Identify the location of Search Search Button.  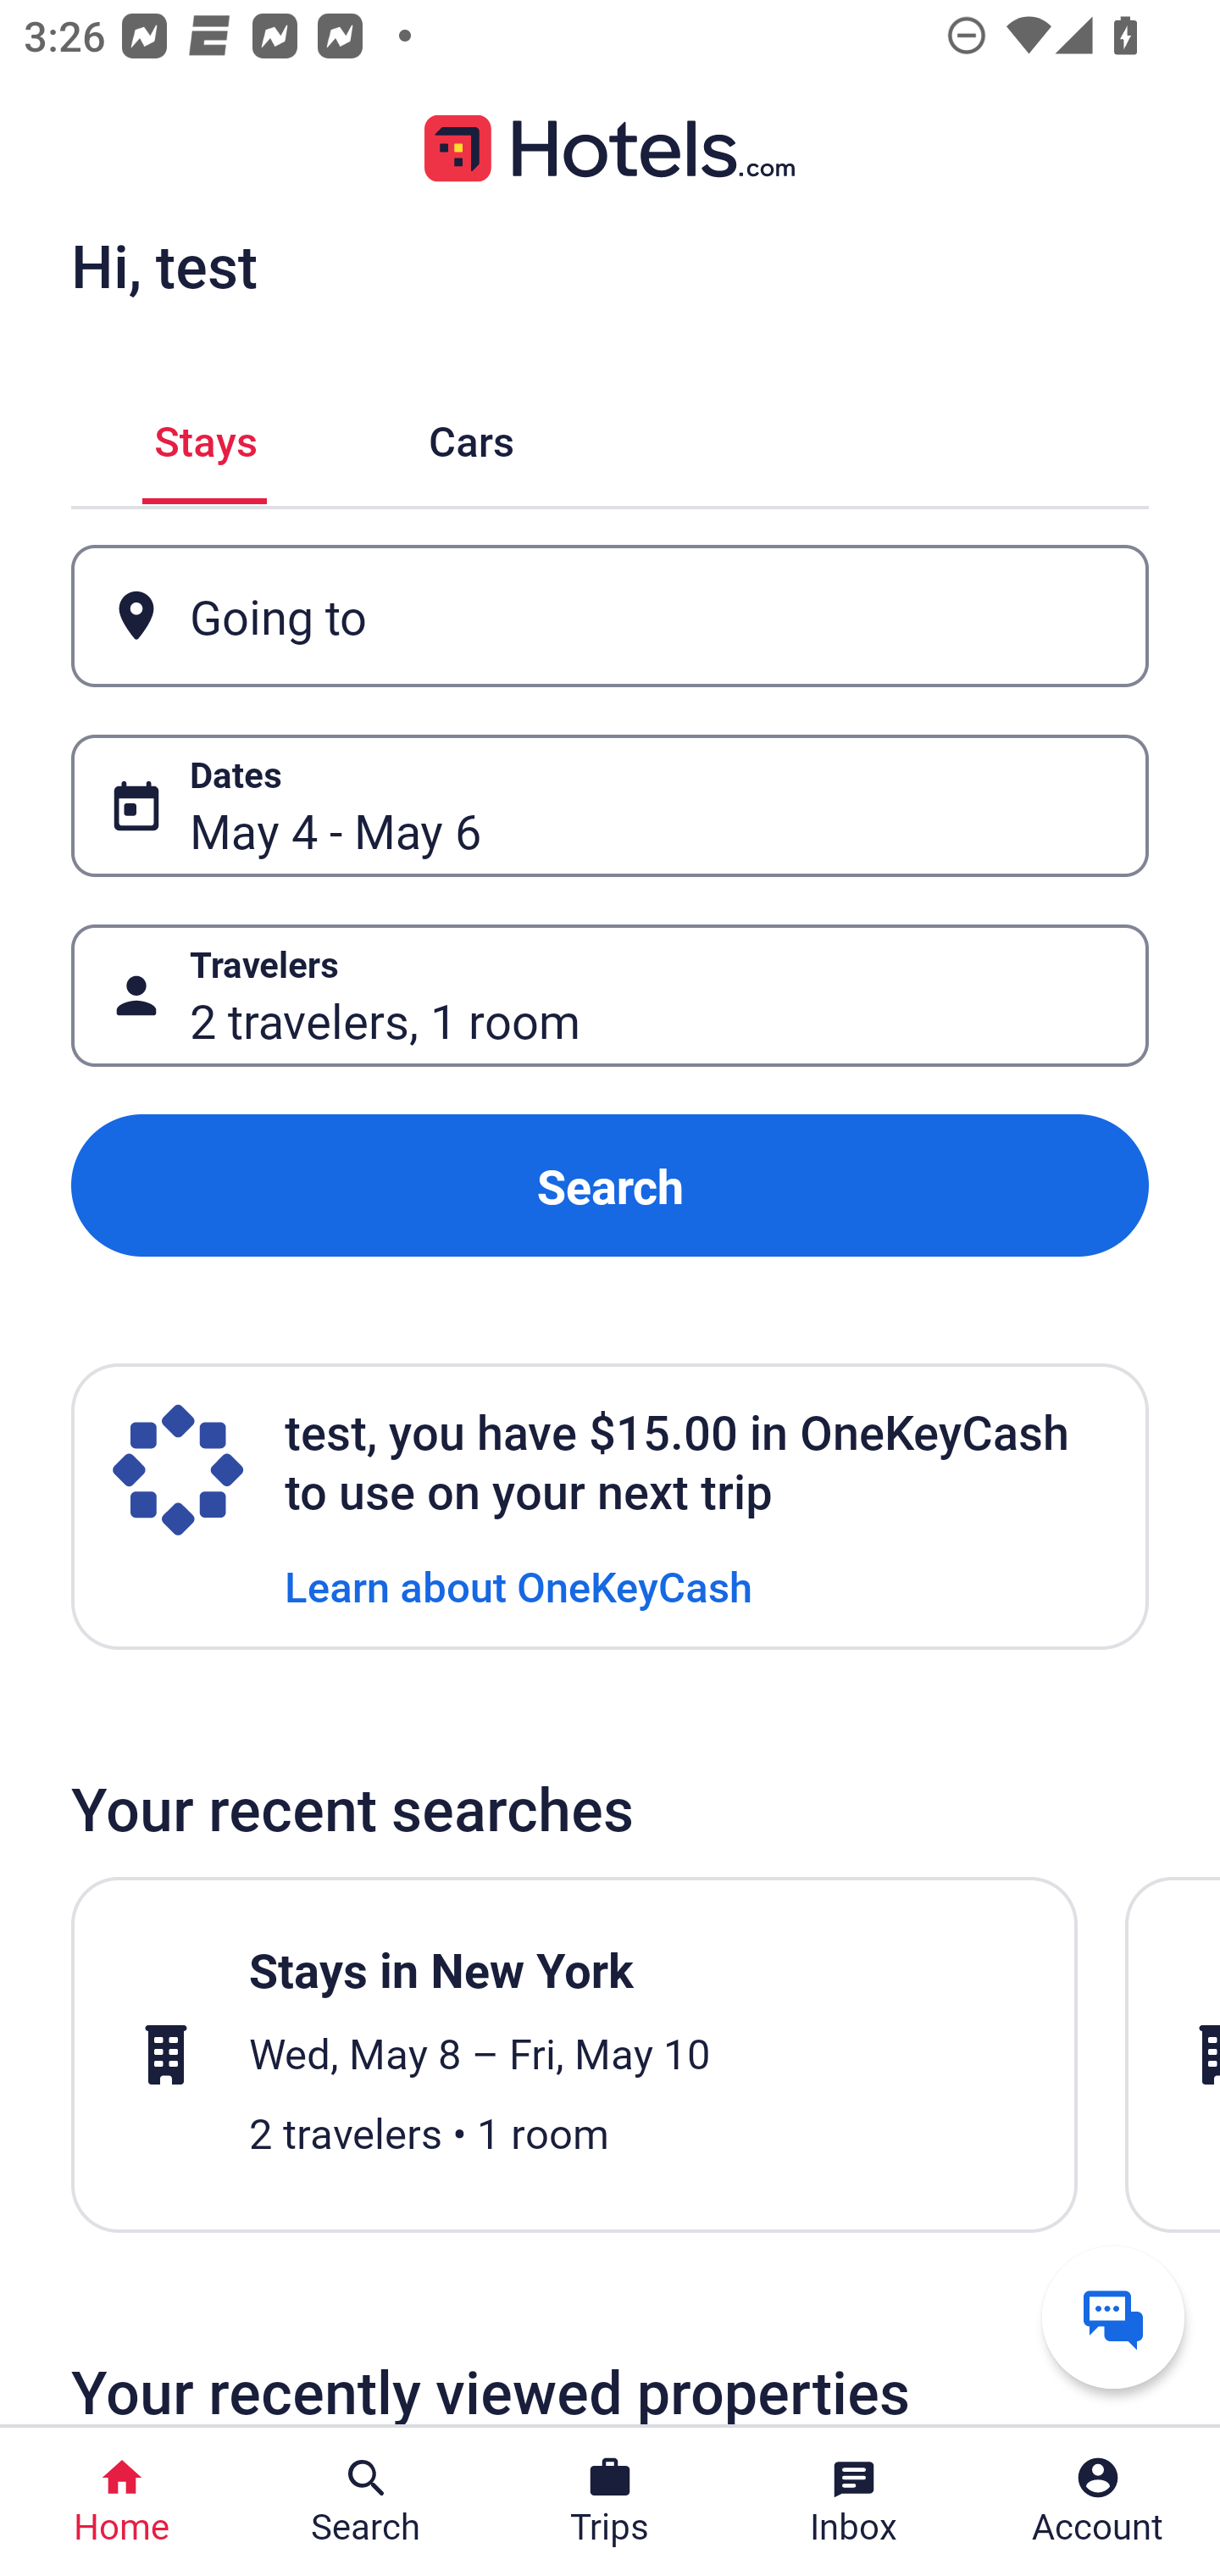
(366, 2501).